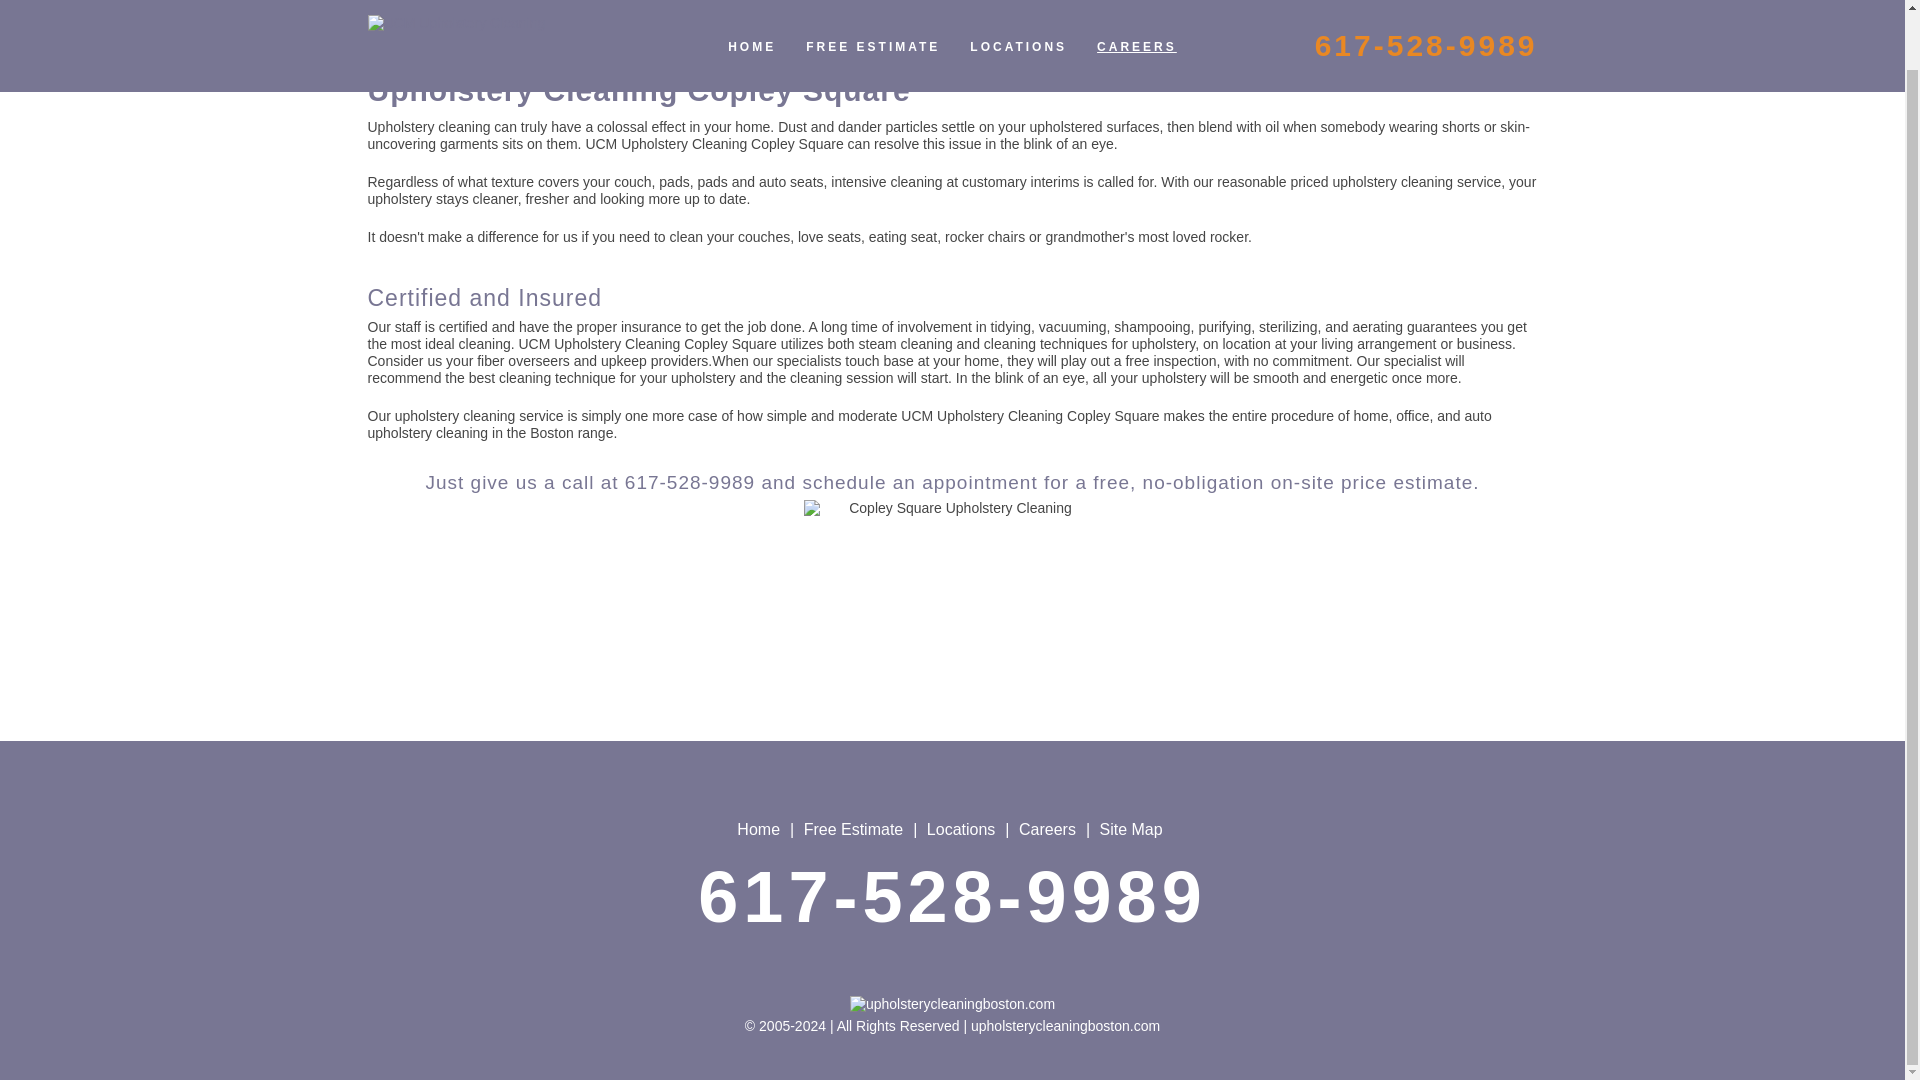 This screenshot has height=1080, width=1920. Describe the element at coordinates (1137, 4) in the screenshot. I see `CAREERS` at that location.